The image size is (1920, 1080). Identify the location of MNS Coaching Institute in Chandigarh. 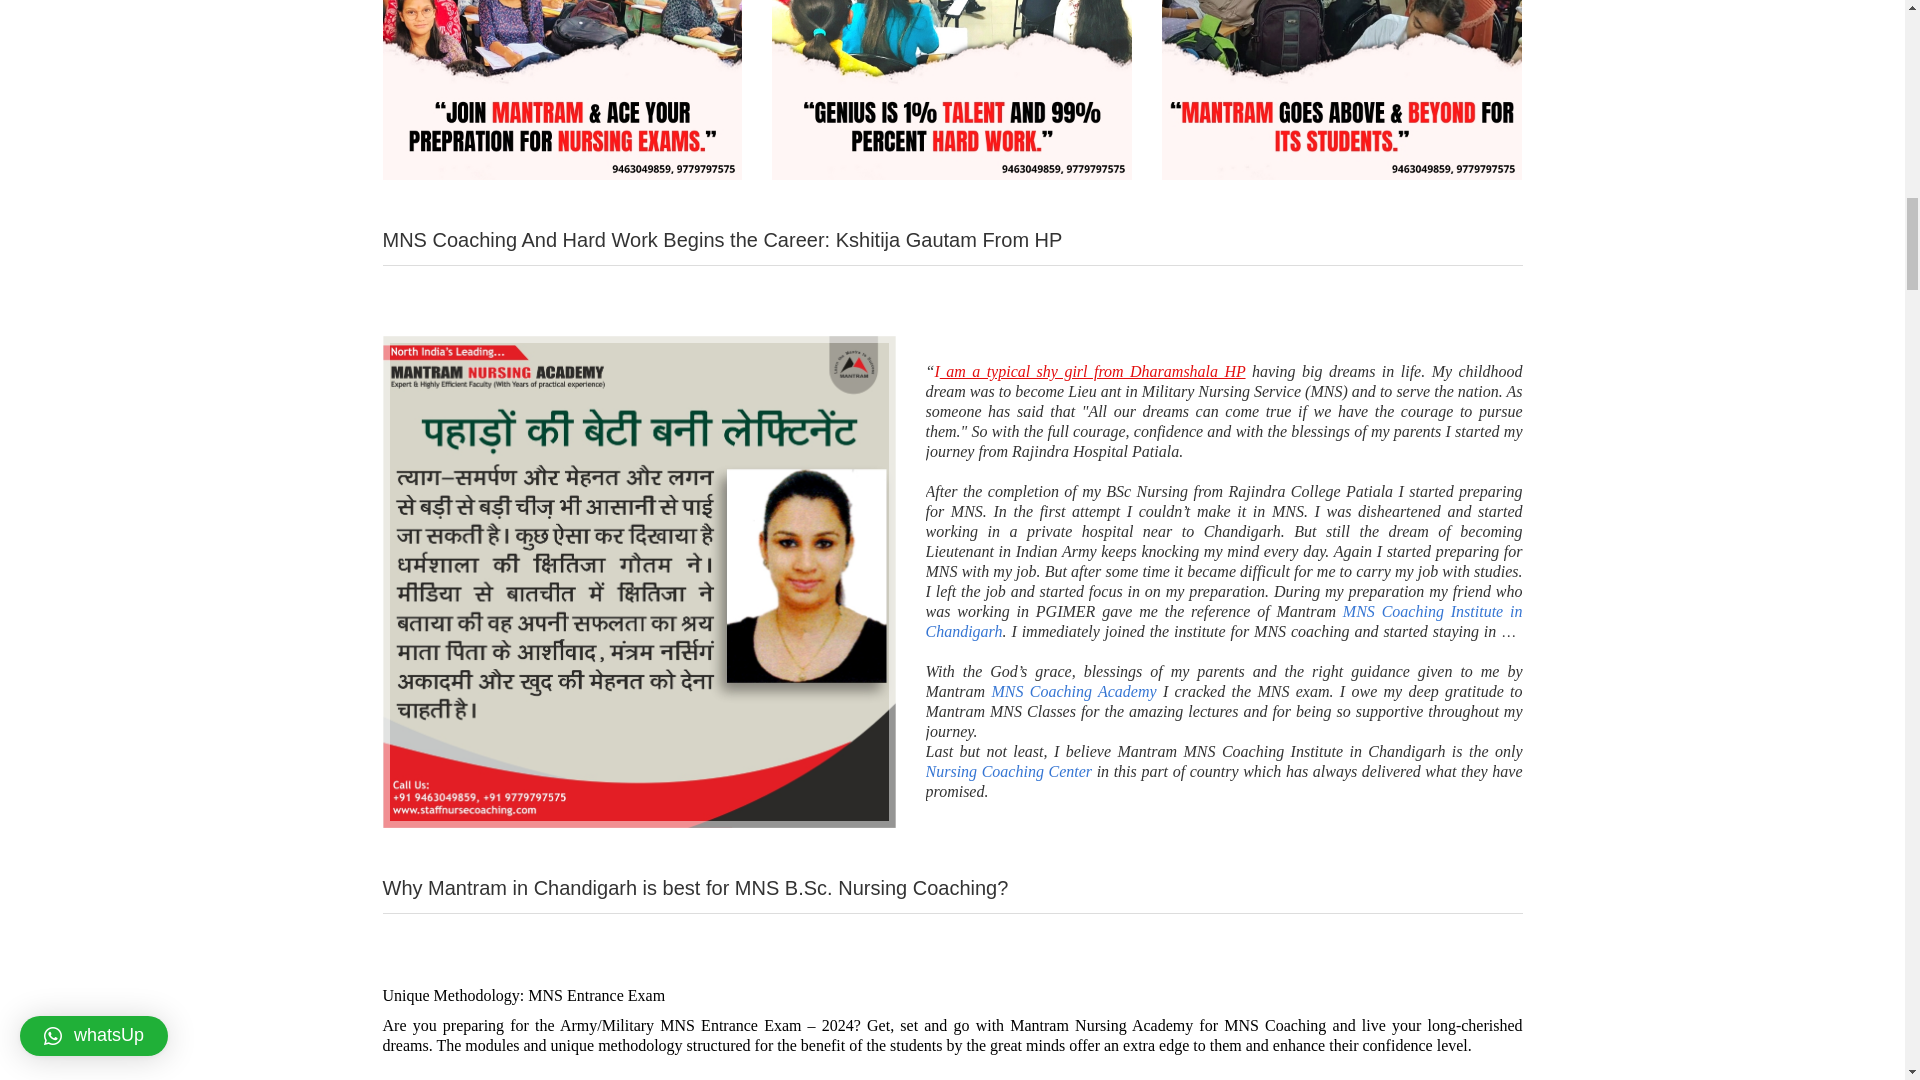
(1224, 621).